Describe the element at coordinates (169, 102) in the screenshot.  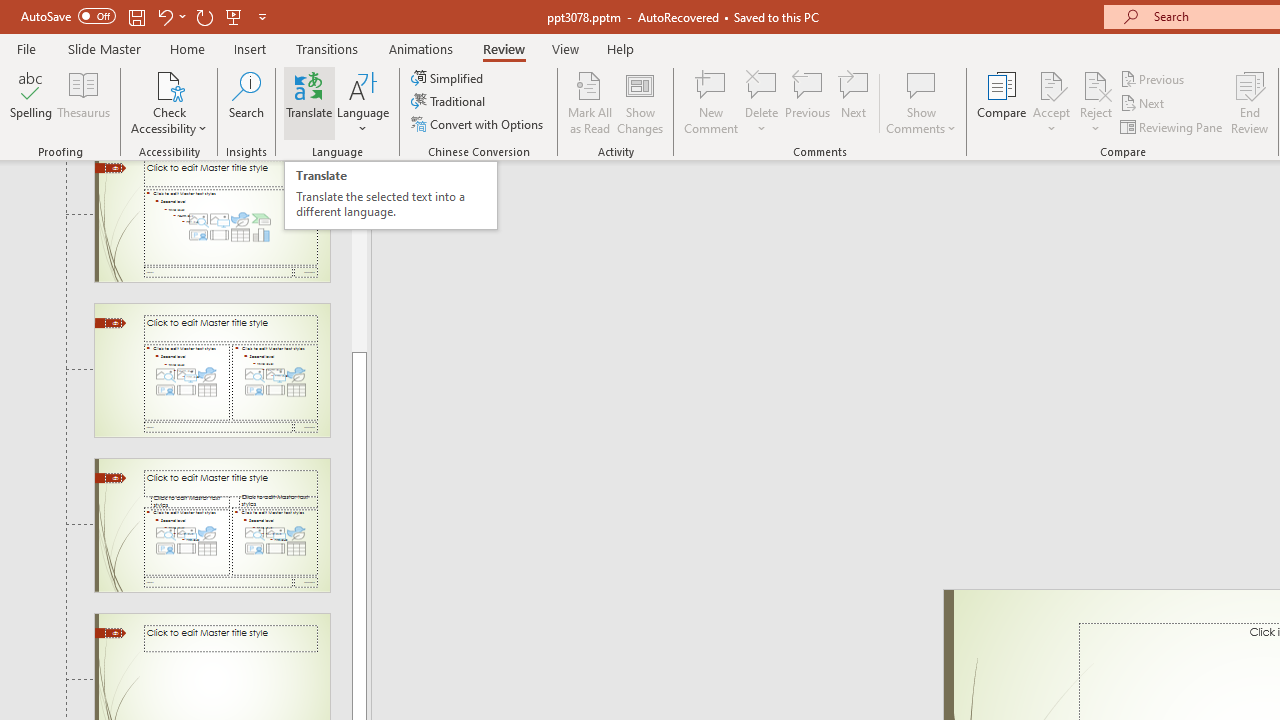
I see `Check Accessibility` at that location.